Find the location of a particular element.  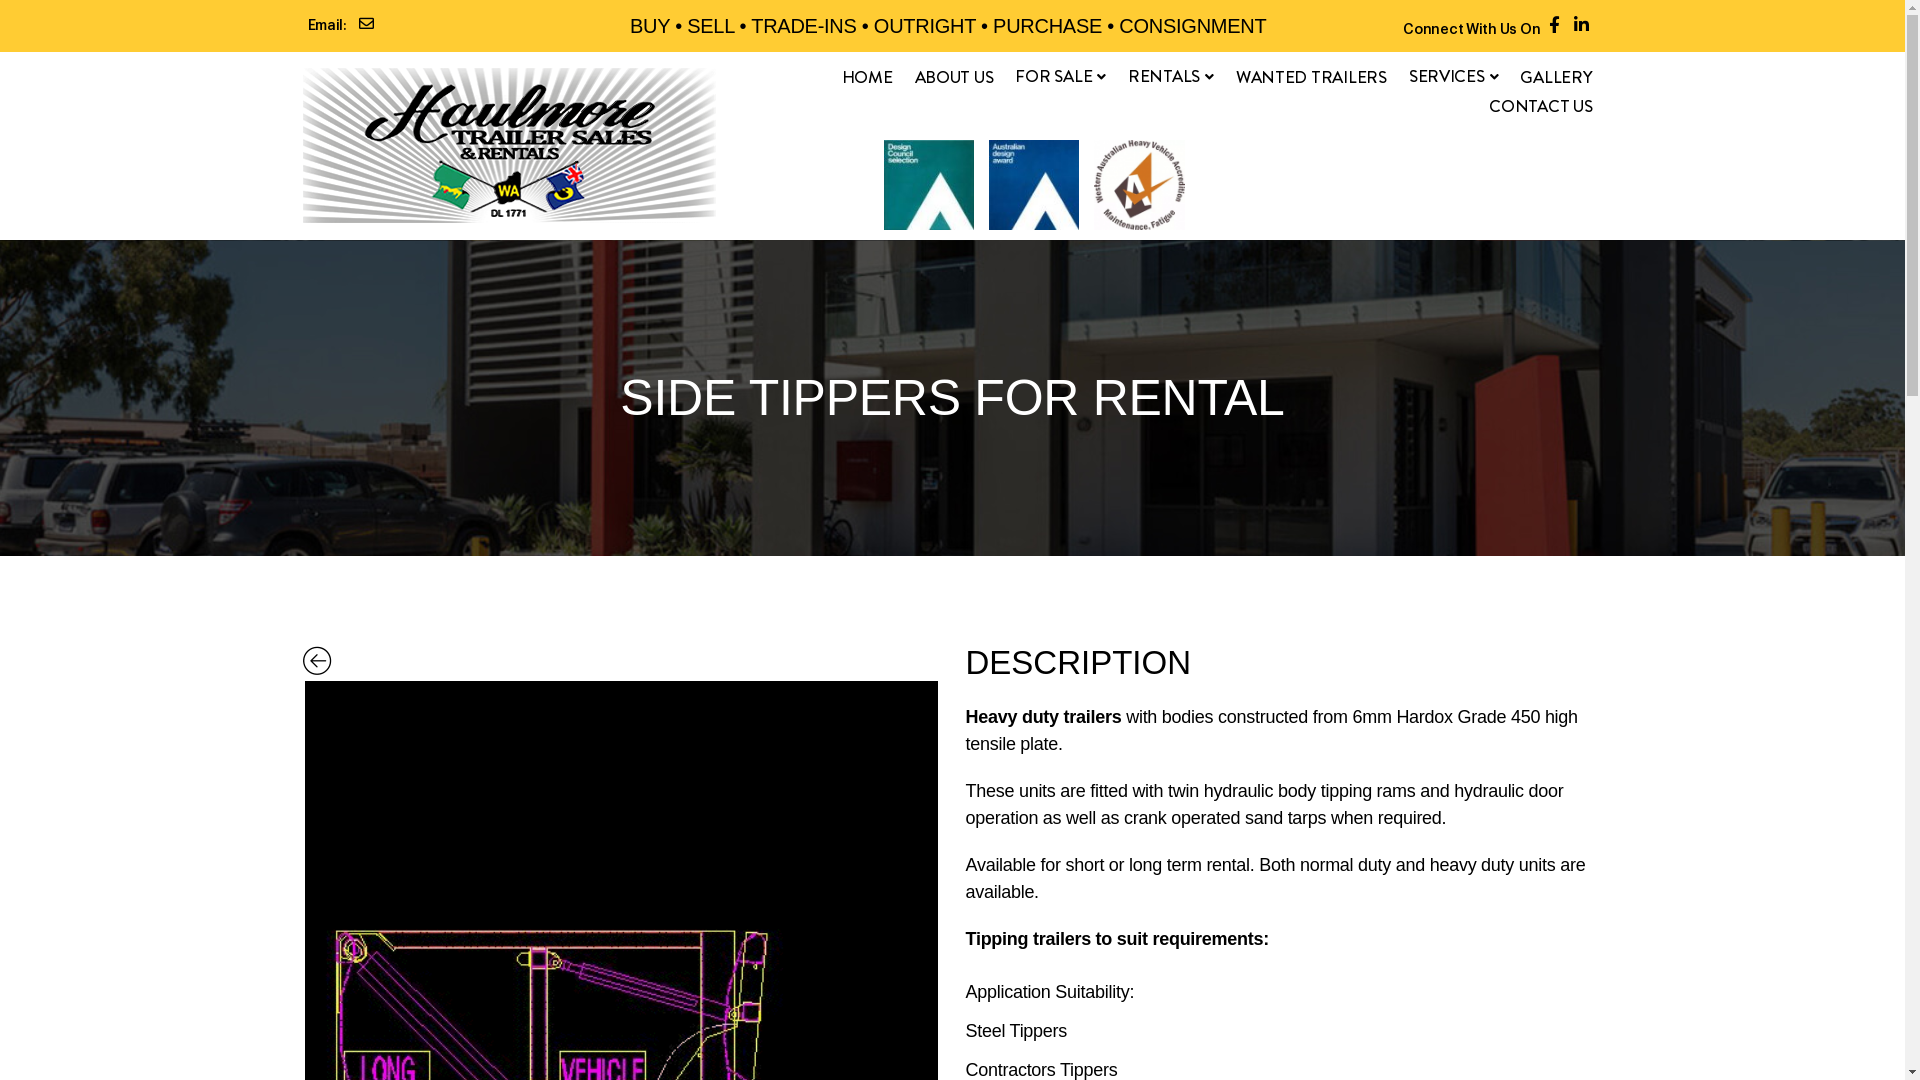

RENTALS is located at coordinates (1171, 77).